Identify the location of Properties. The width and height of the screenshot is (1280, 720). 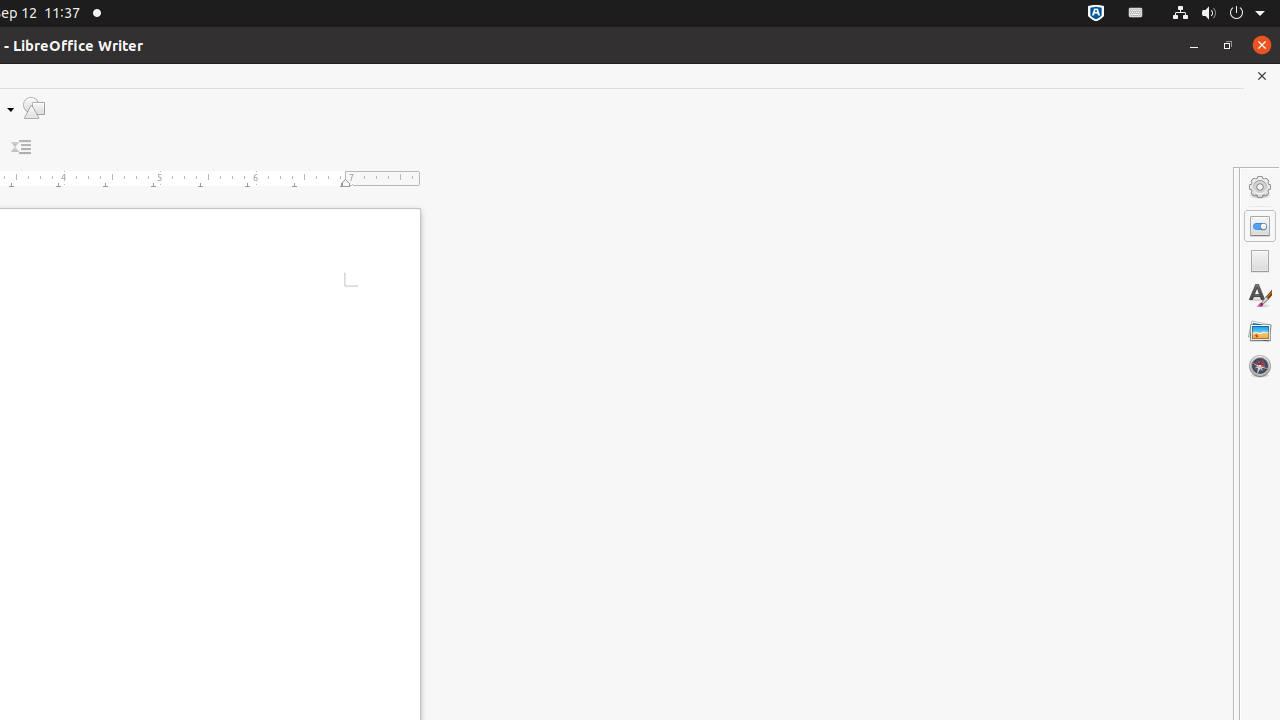
(1260, 226).